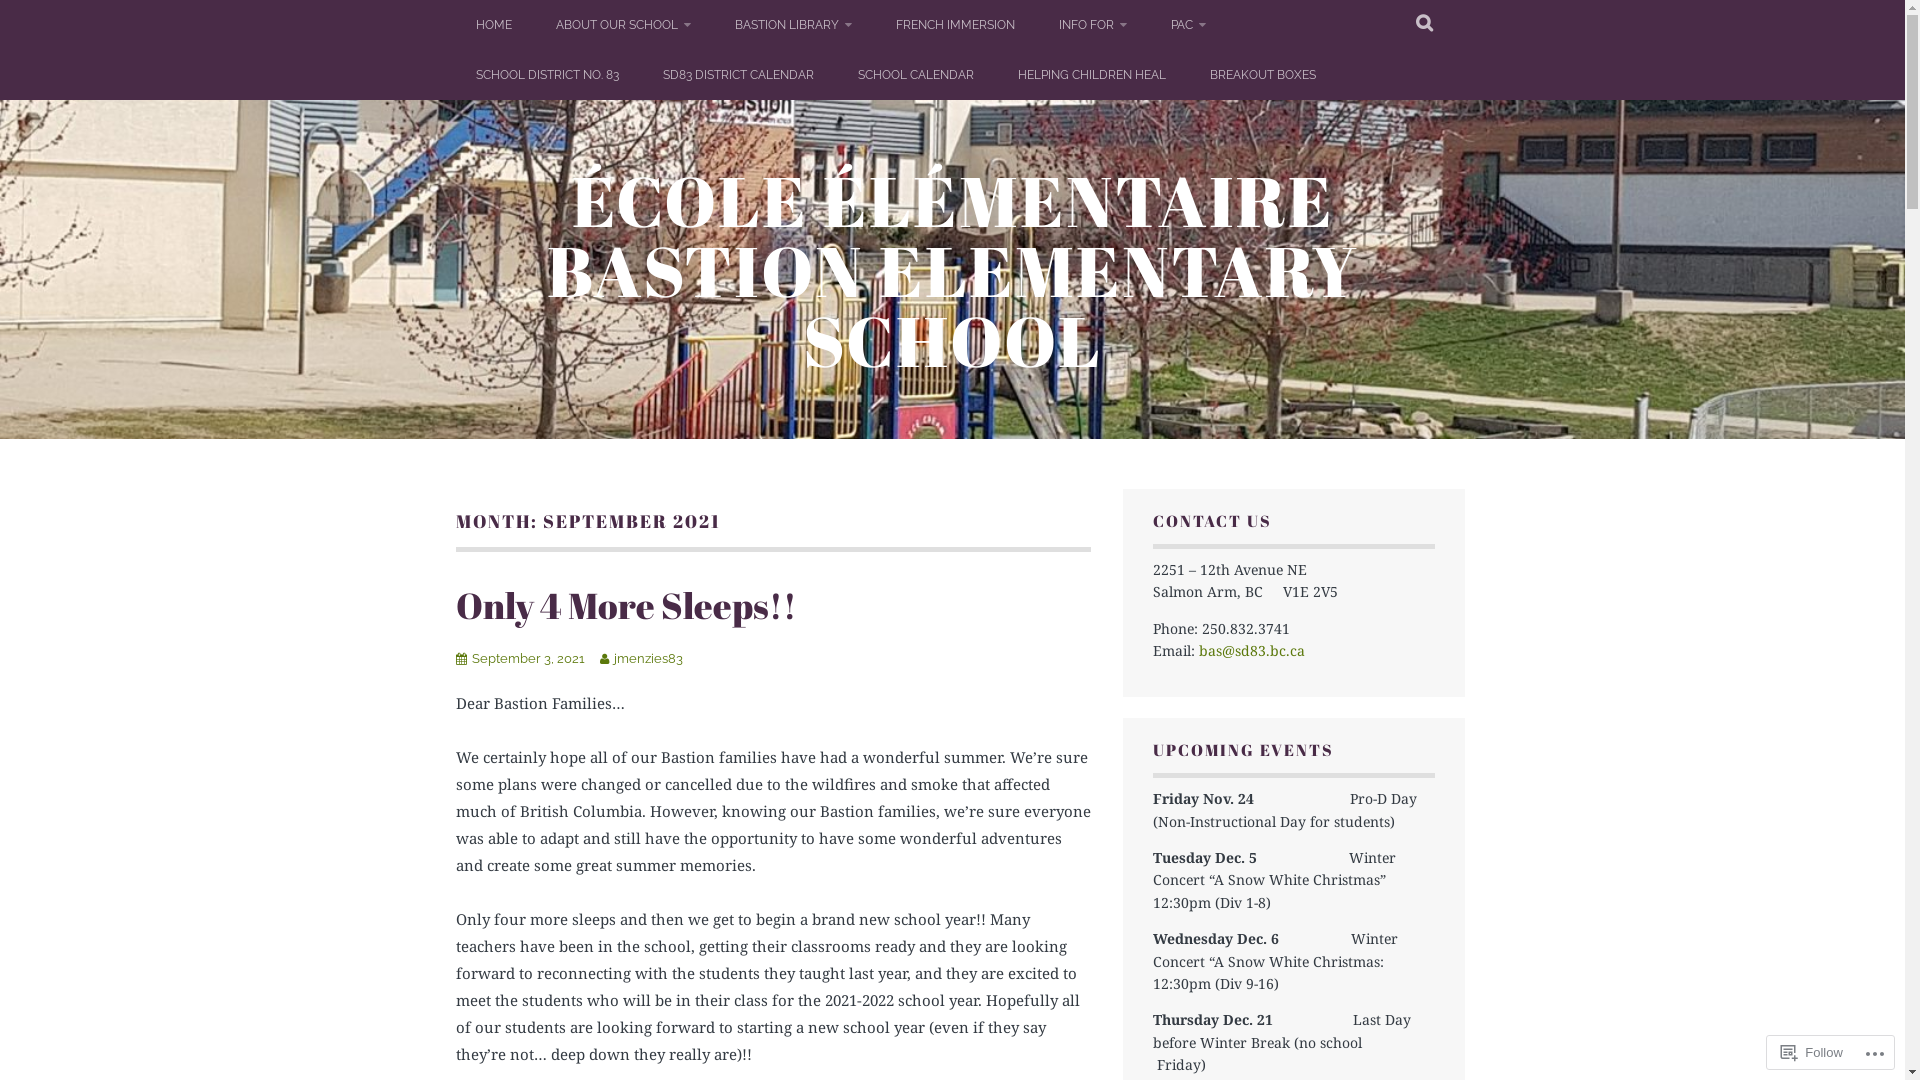 The height and width of the screenshot is (1080, 1920). What do you see at coordinates (956, 25) in the screenshot?
I see `FRENCH IMMERSION` at bounding box center [956, 25].